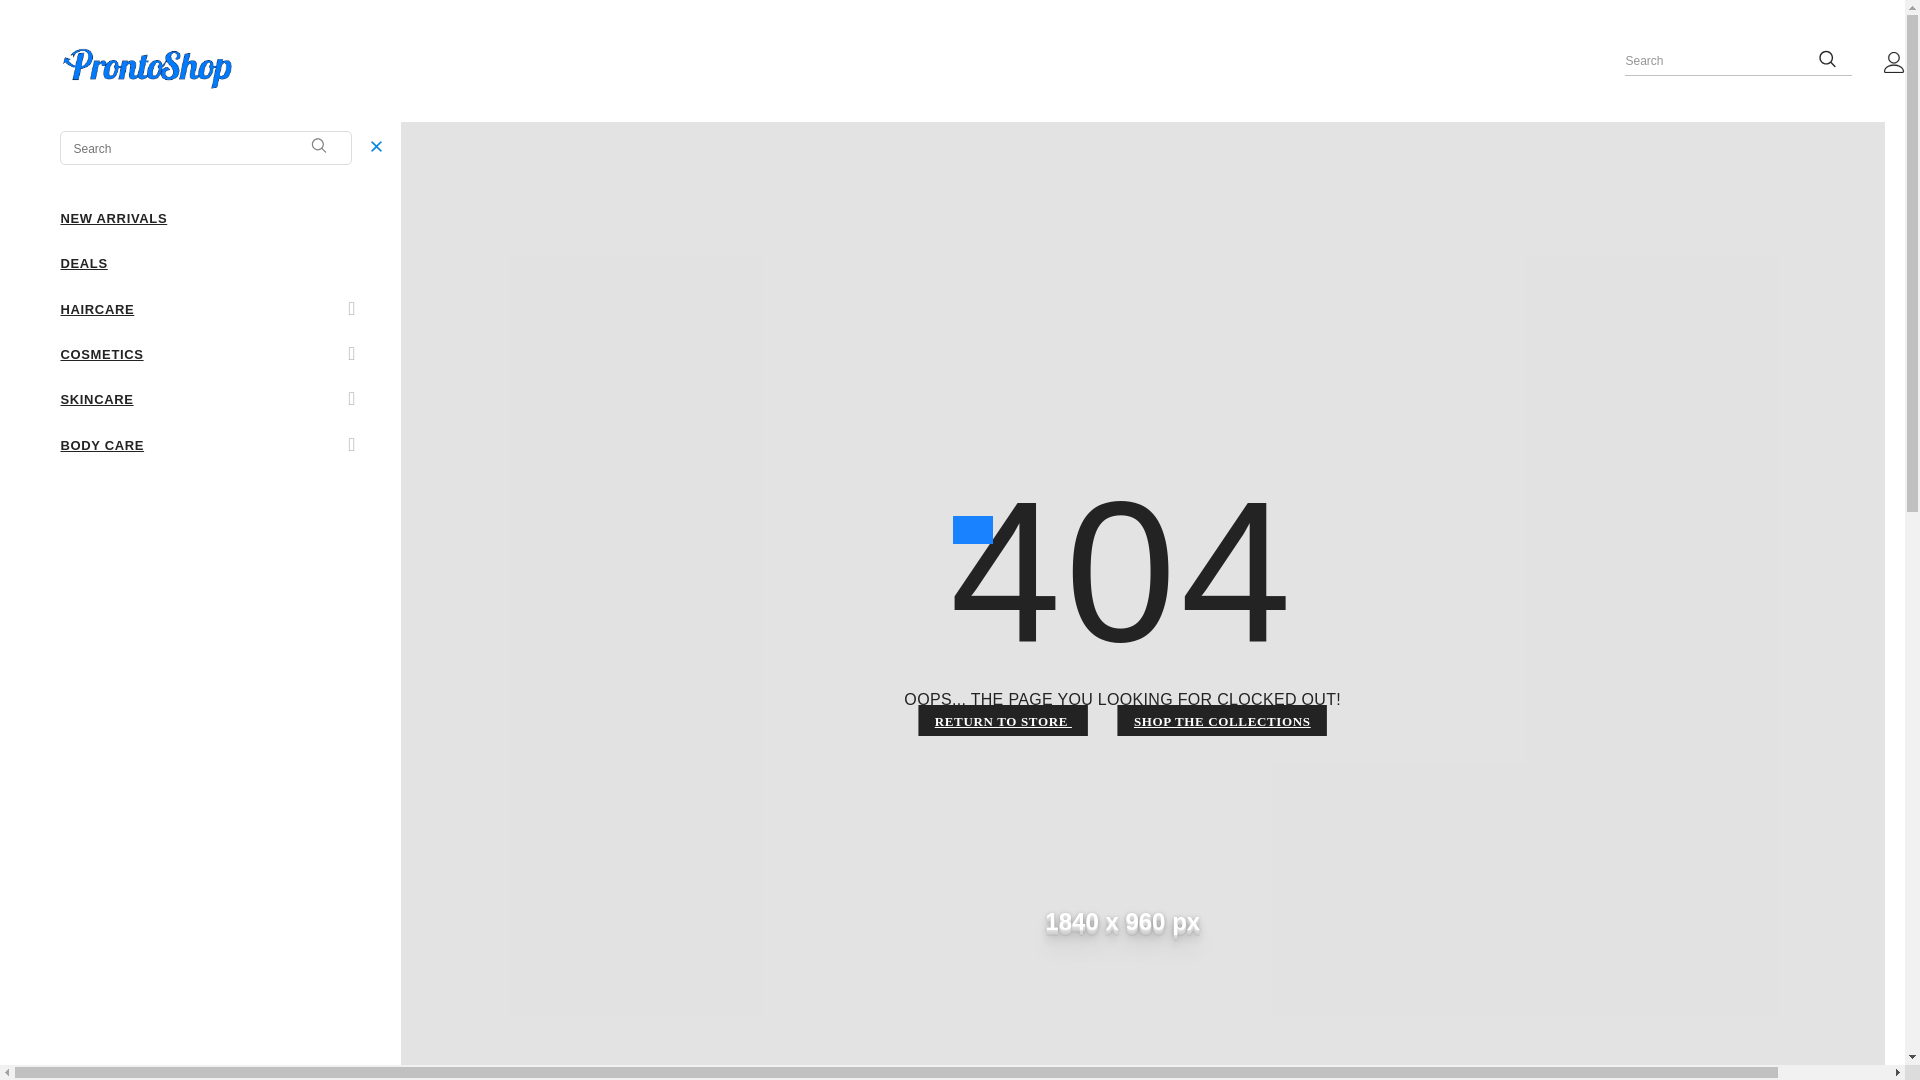 This screenshot has height=1080, width=1920. What do you see at coordinates (96, 308) in the screenshot?
I see `HAIRCARE` at bounding box center [96, 308].